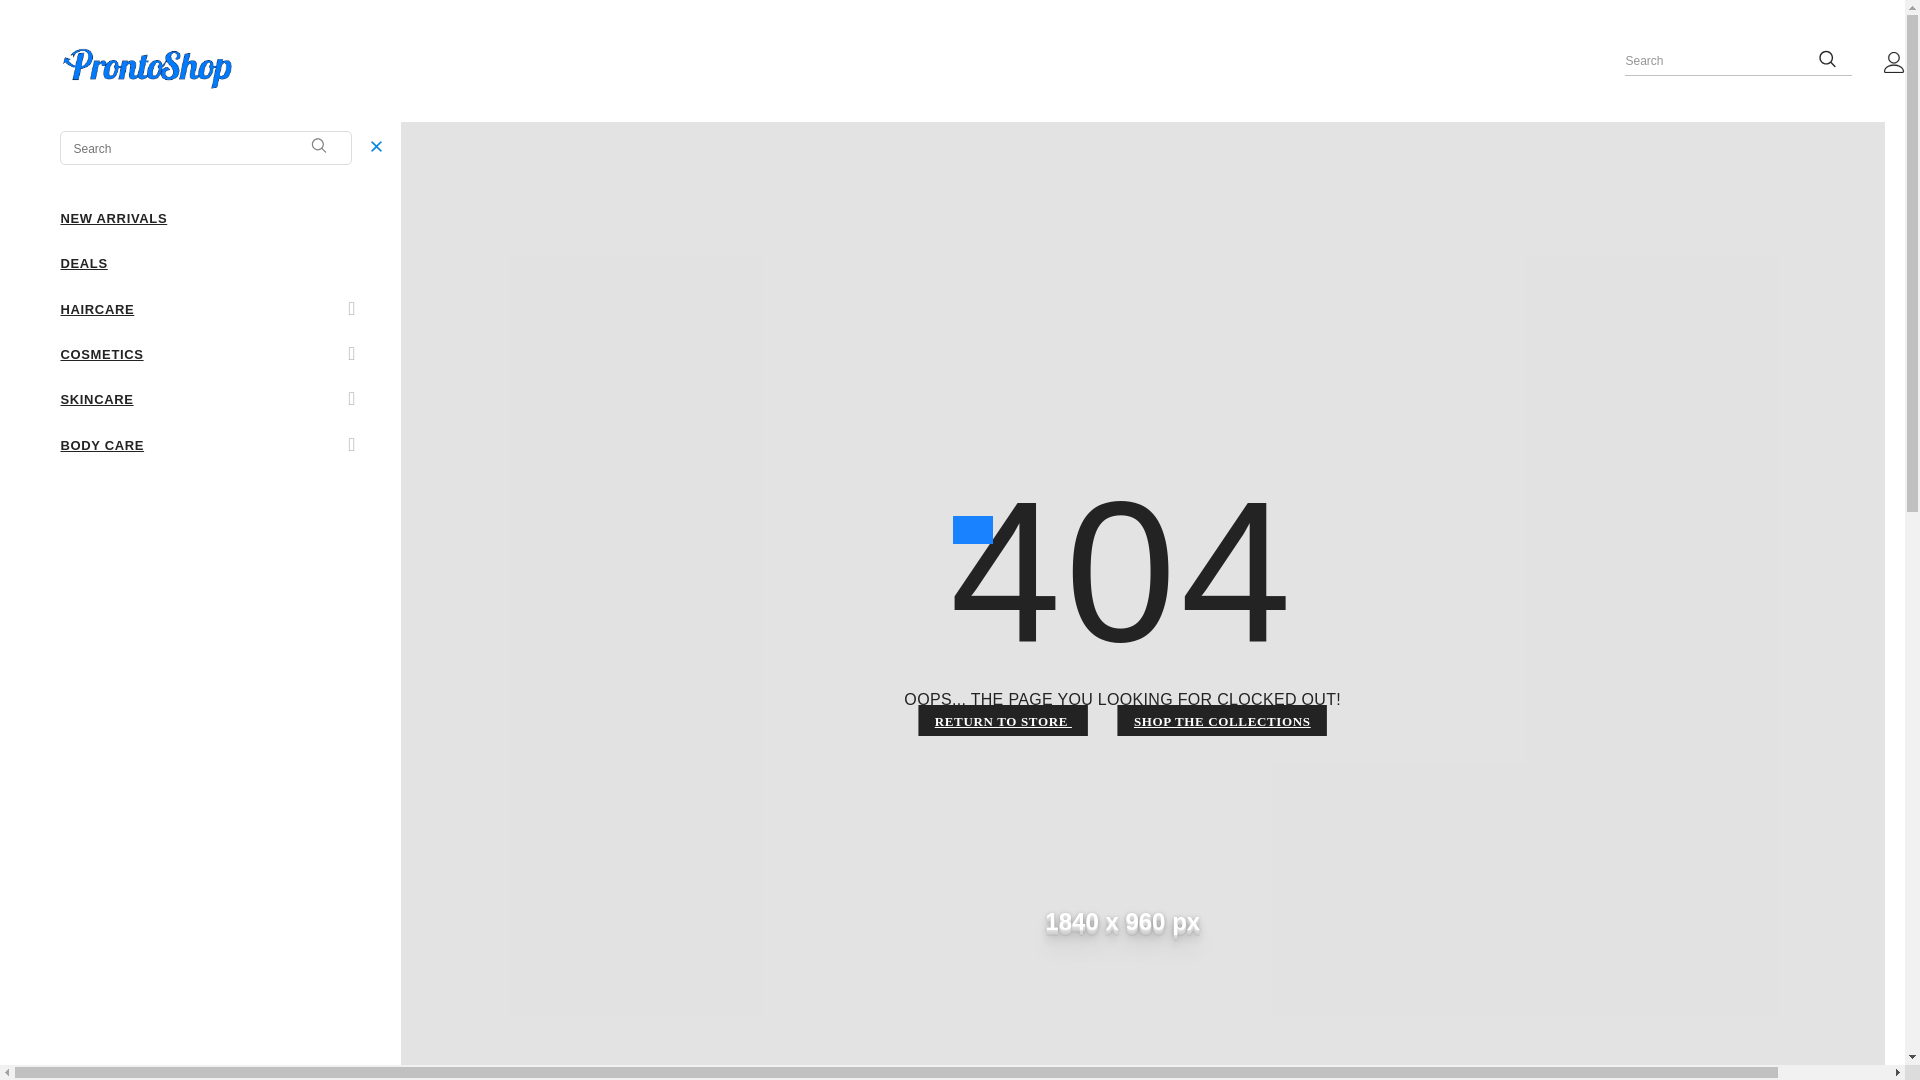 This screenshot has height=1080, width=1920. What do you see at coordinates (96, 308) in the screenshot?
I see `HAIRCARE` at bounding box center [96, 308].